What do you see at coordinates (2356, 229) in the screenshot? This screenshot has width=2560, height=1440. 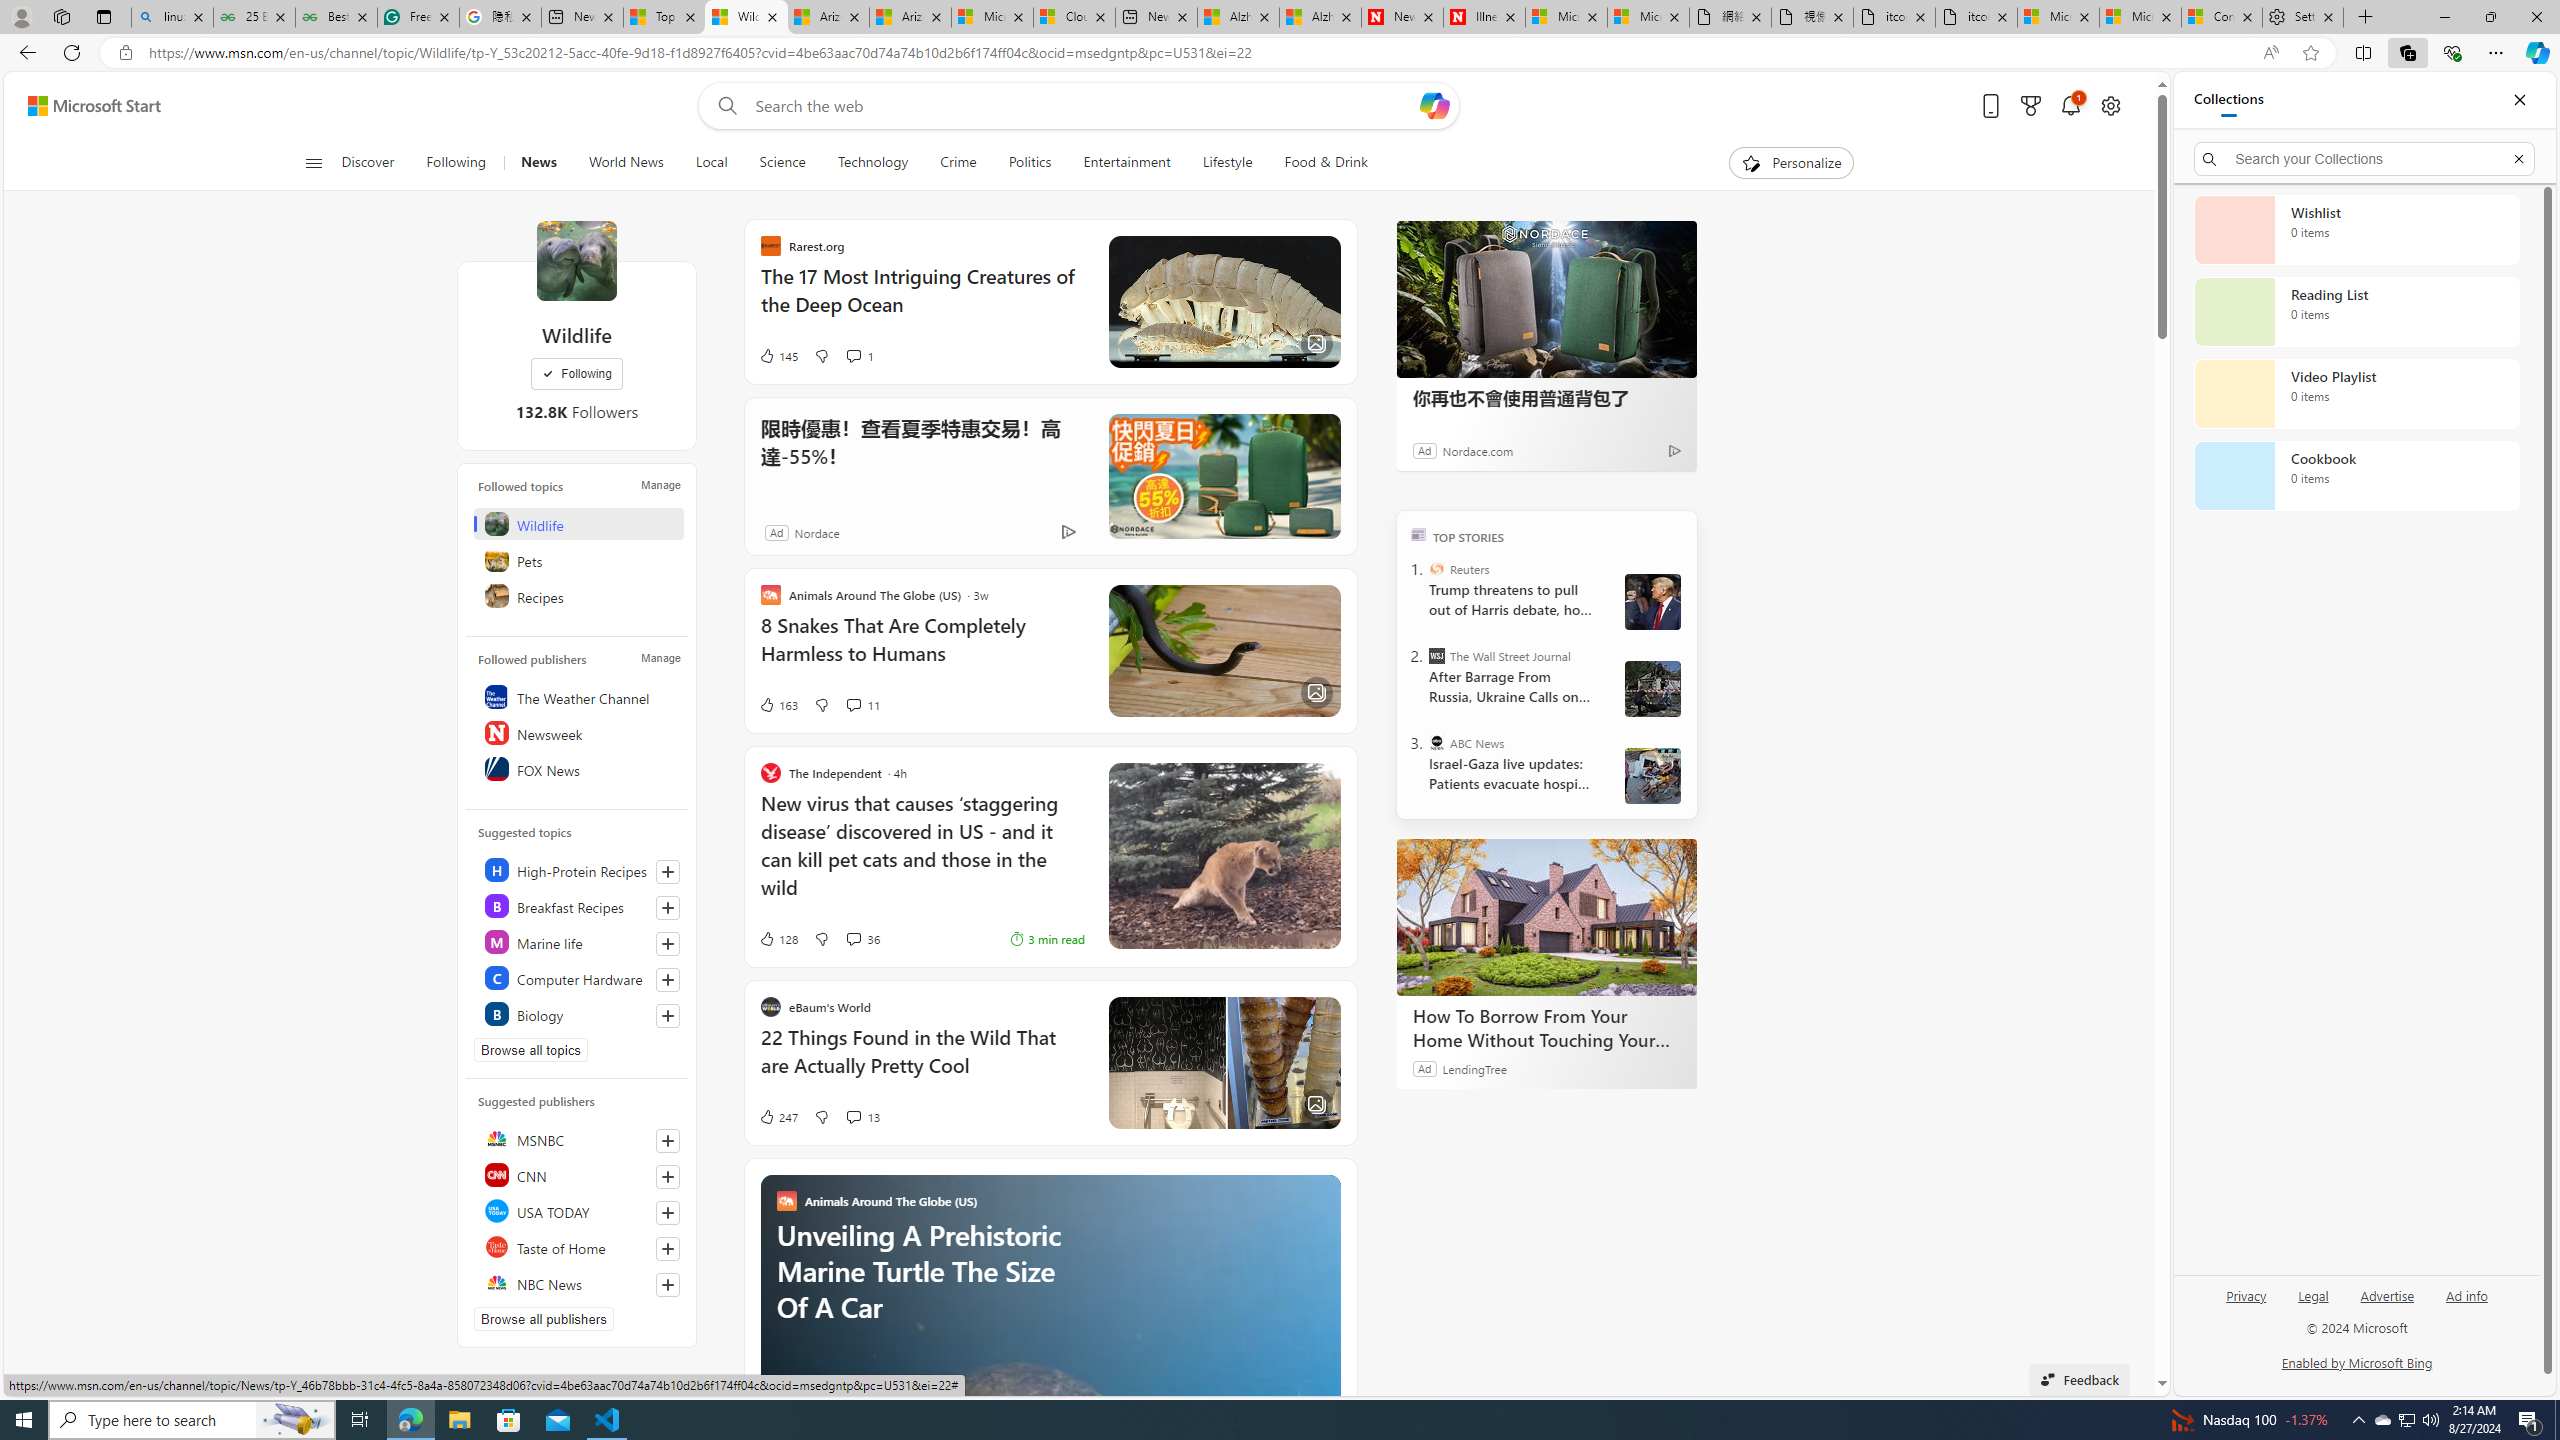 I see `Wishlist collection, 0 items` at bounding box center [2356, 229].